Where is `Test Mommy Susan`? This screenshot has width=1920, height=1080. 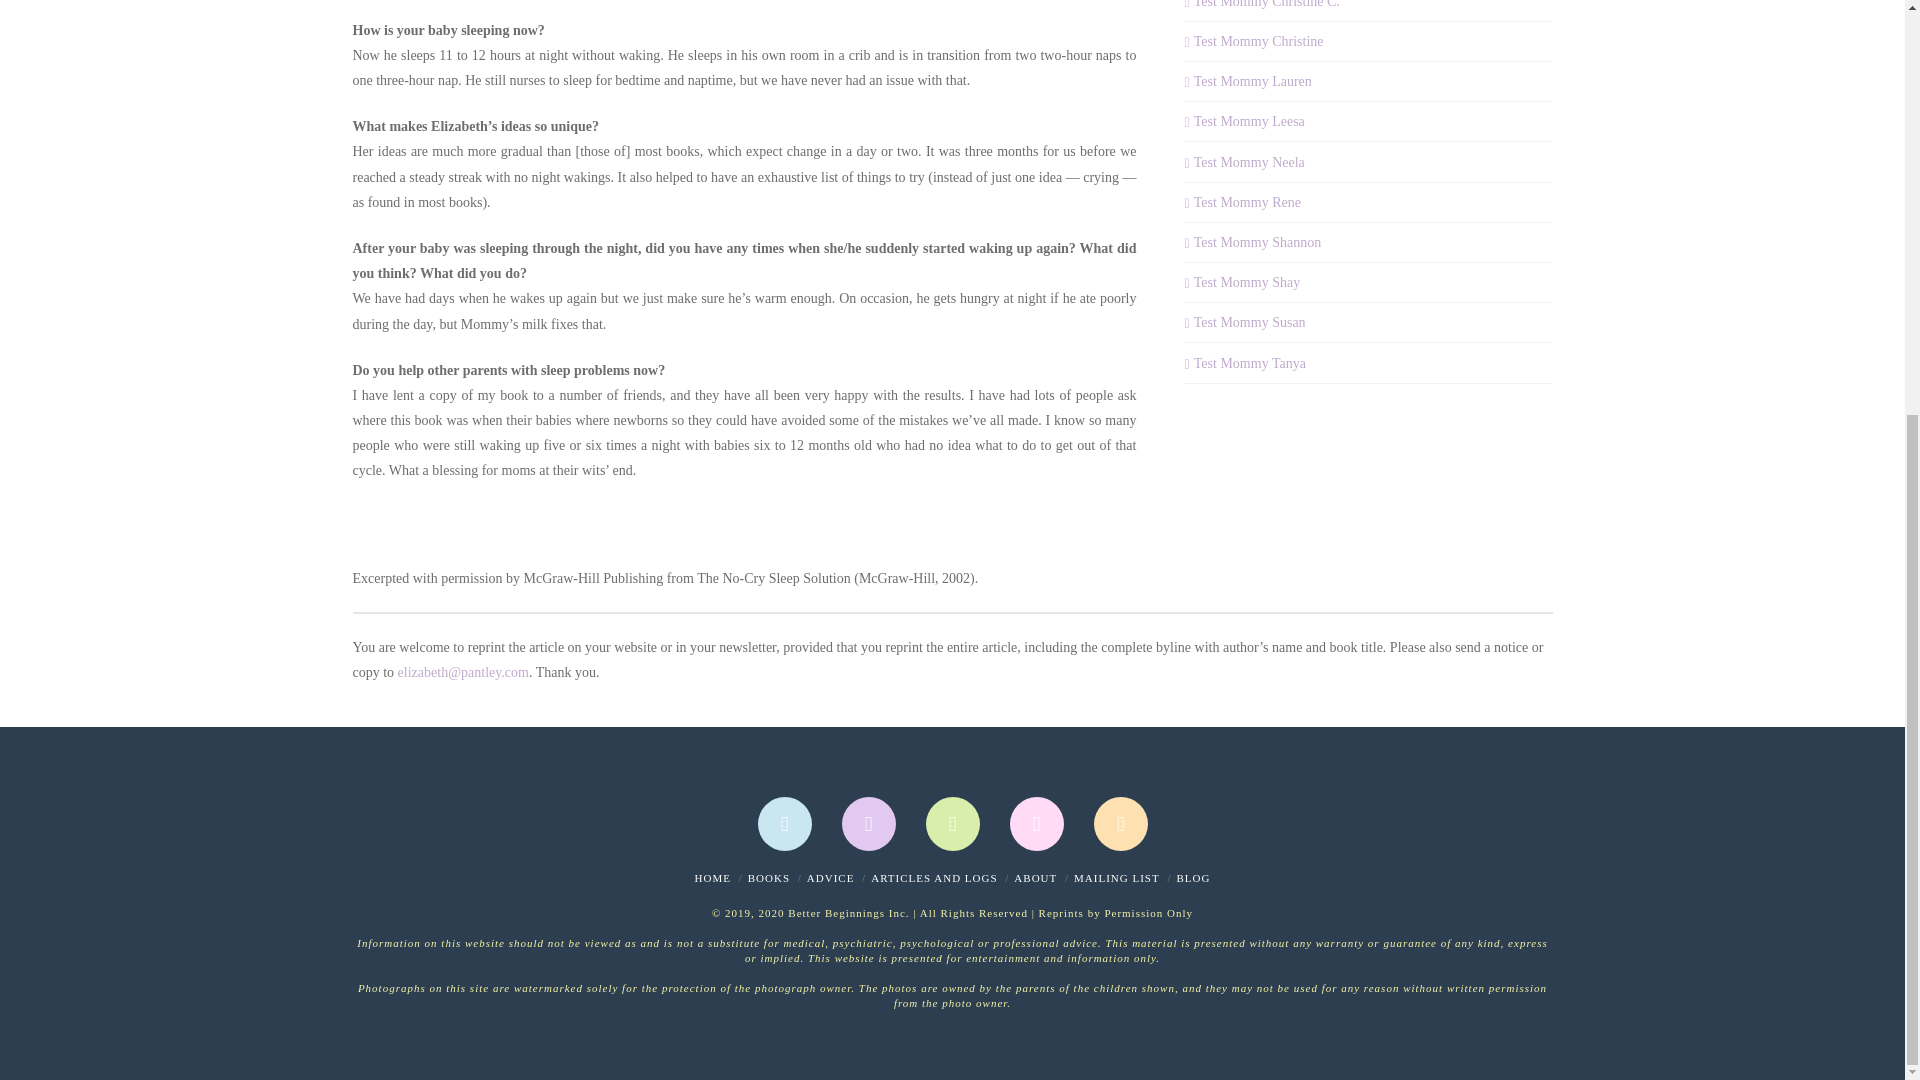 Test Mommy Susan is located at coordinates (1244, 322).